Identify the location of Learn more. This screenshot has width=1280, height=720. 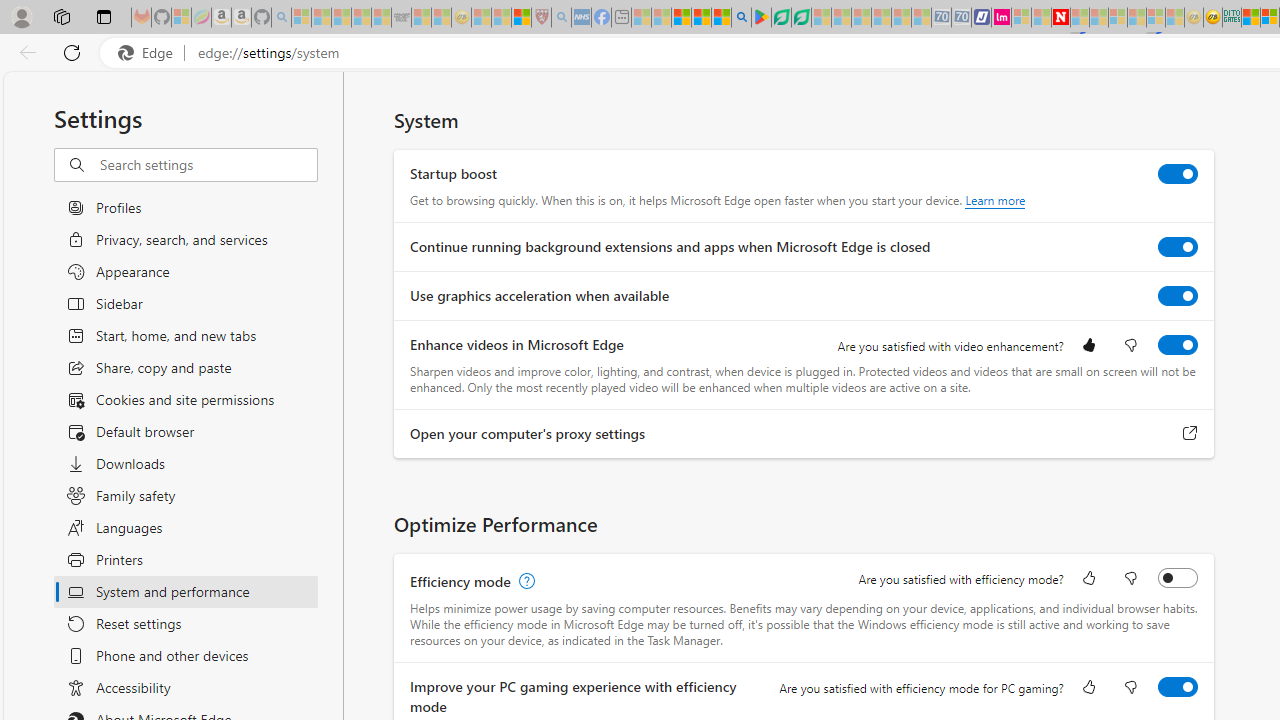
(996, 200).